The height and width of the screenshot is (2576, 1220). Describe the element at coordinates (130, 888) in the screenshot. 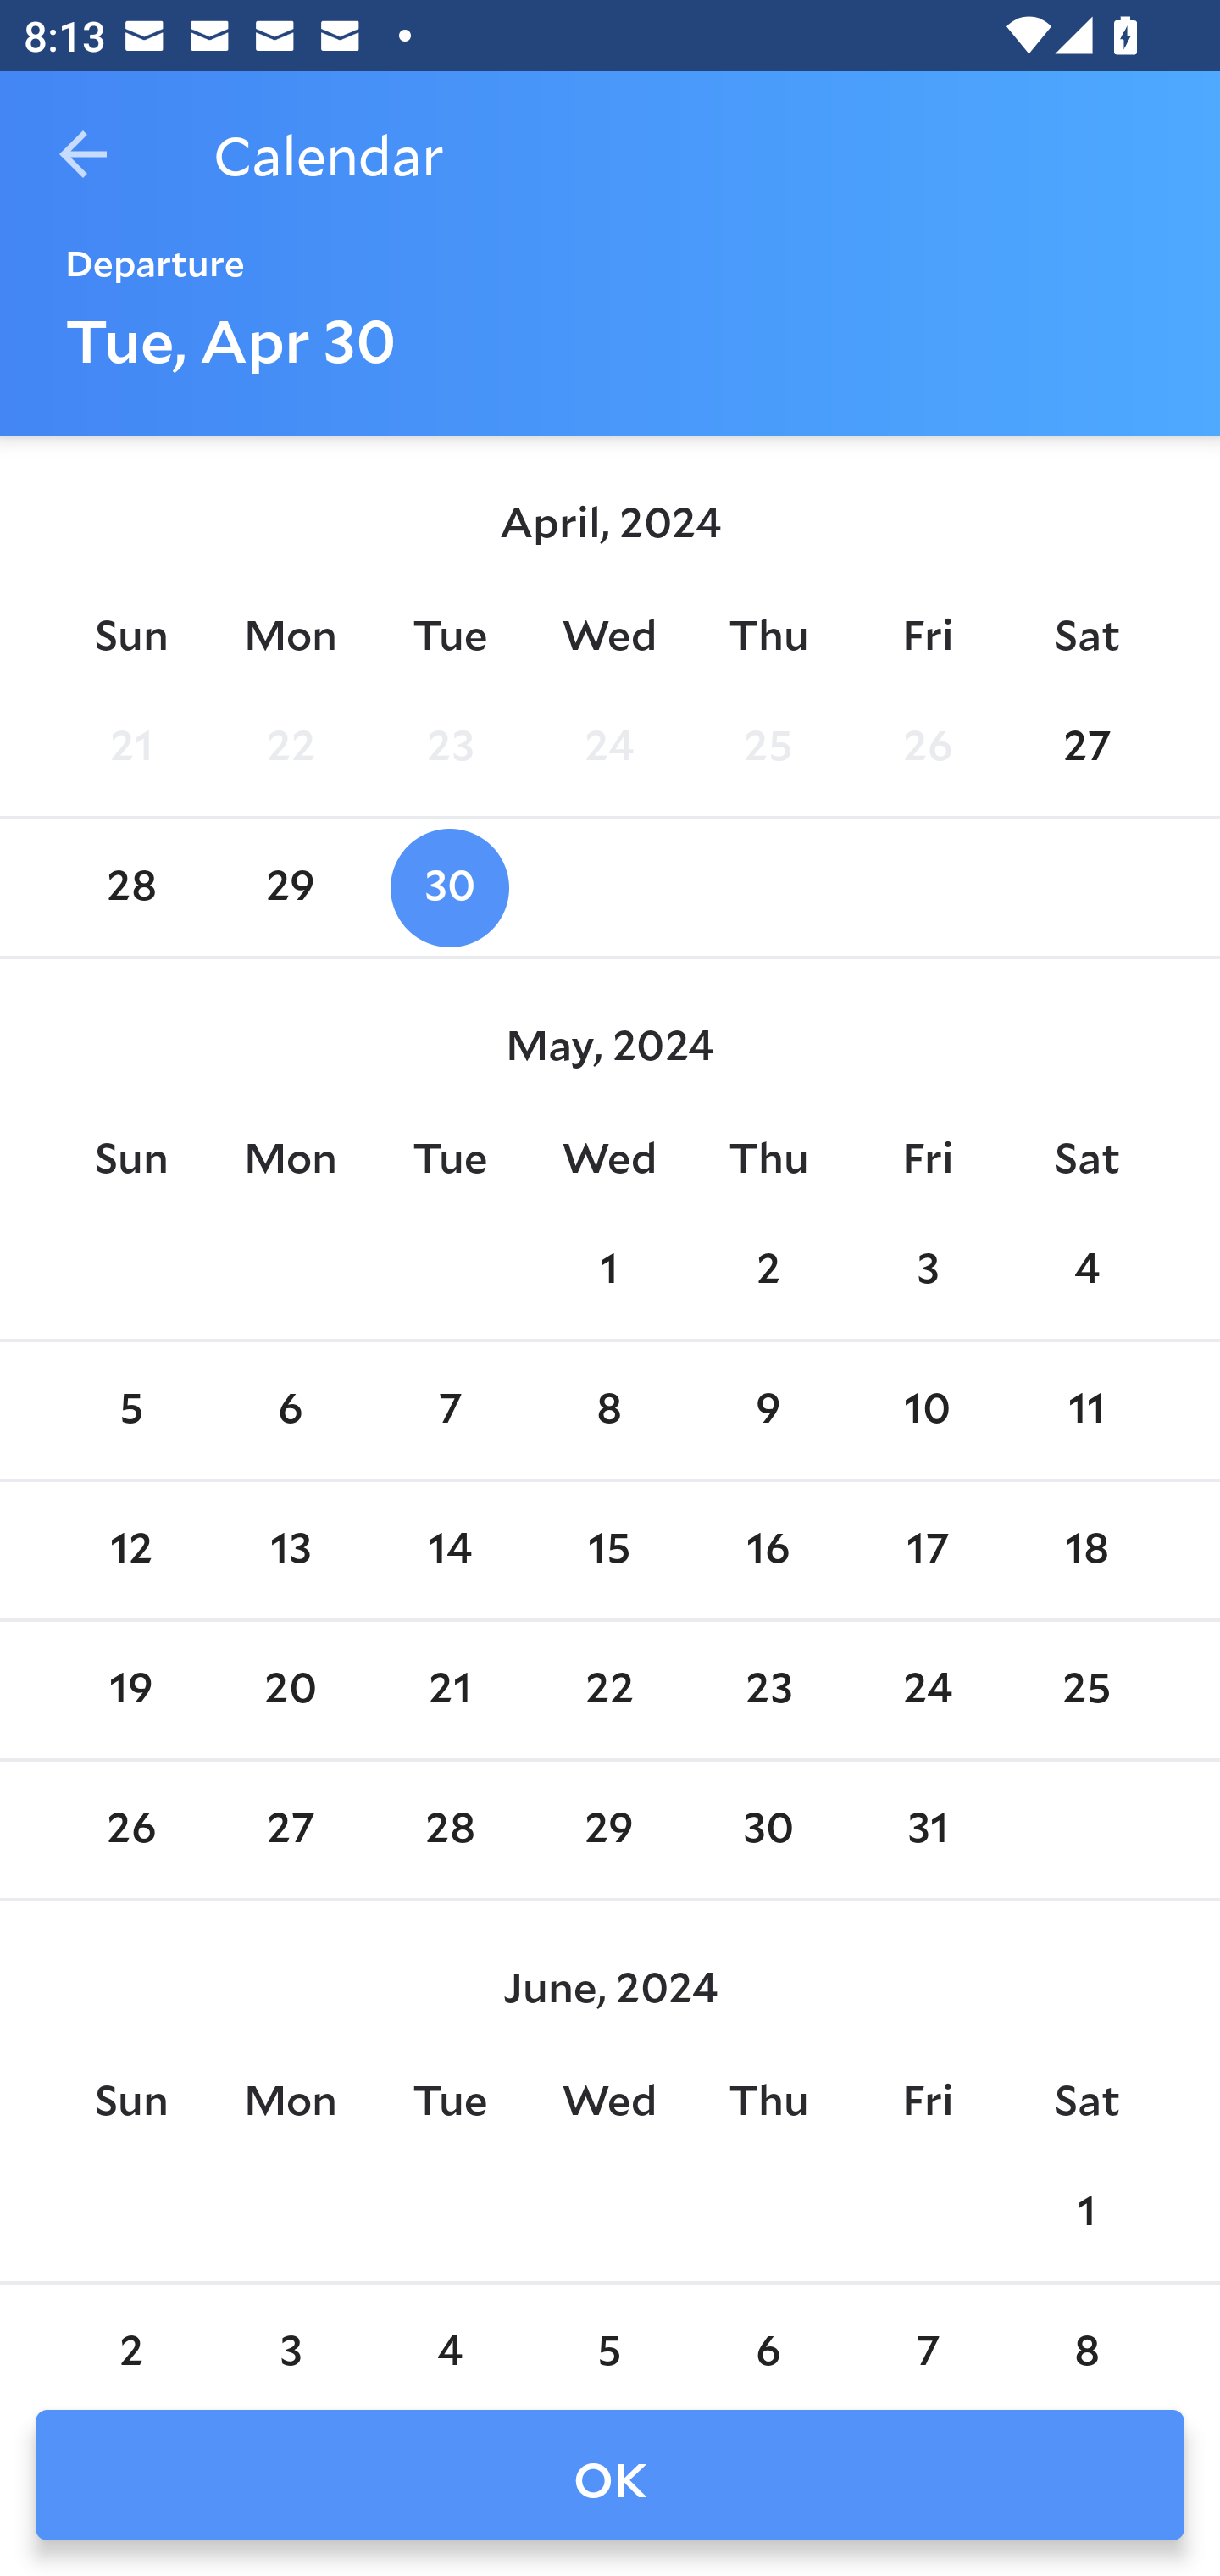

I see `28` at that location.